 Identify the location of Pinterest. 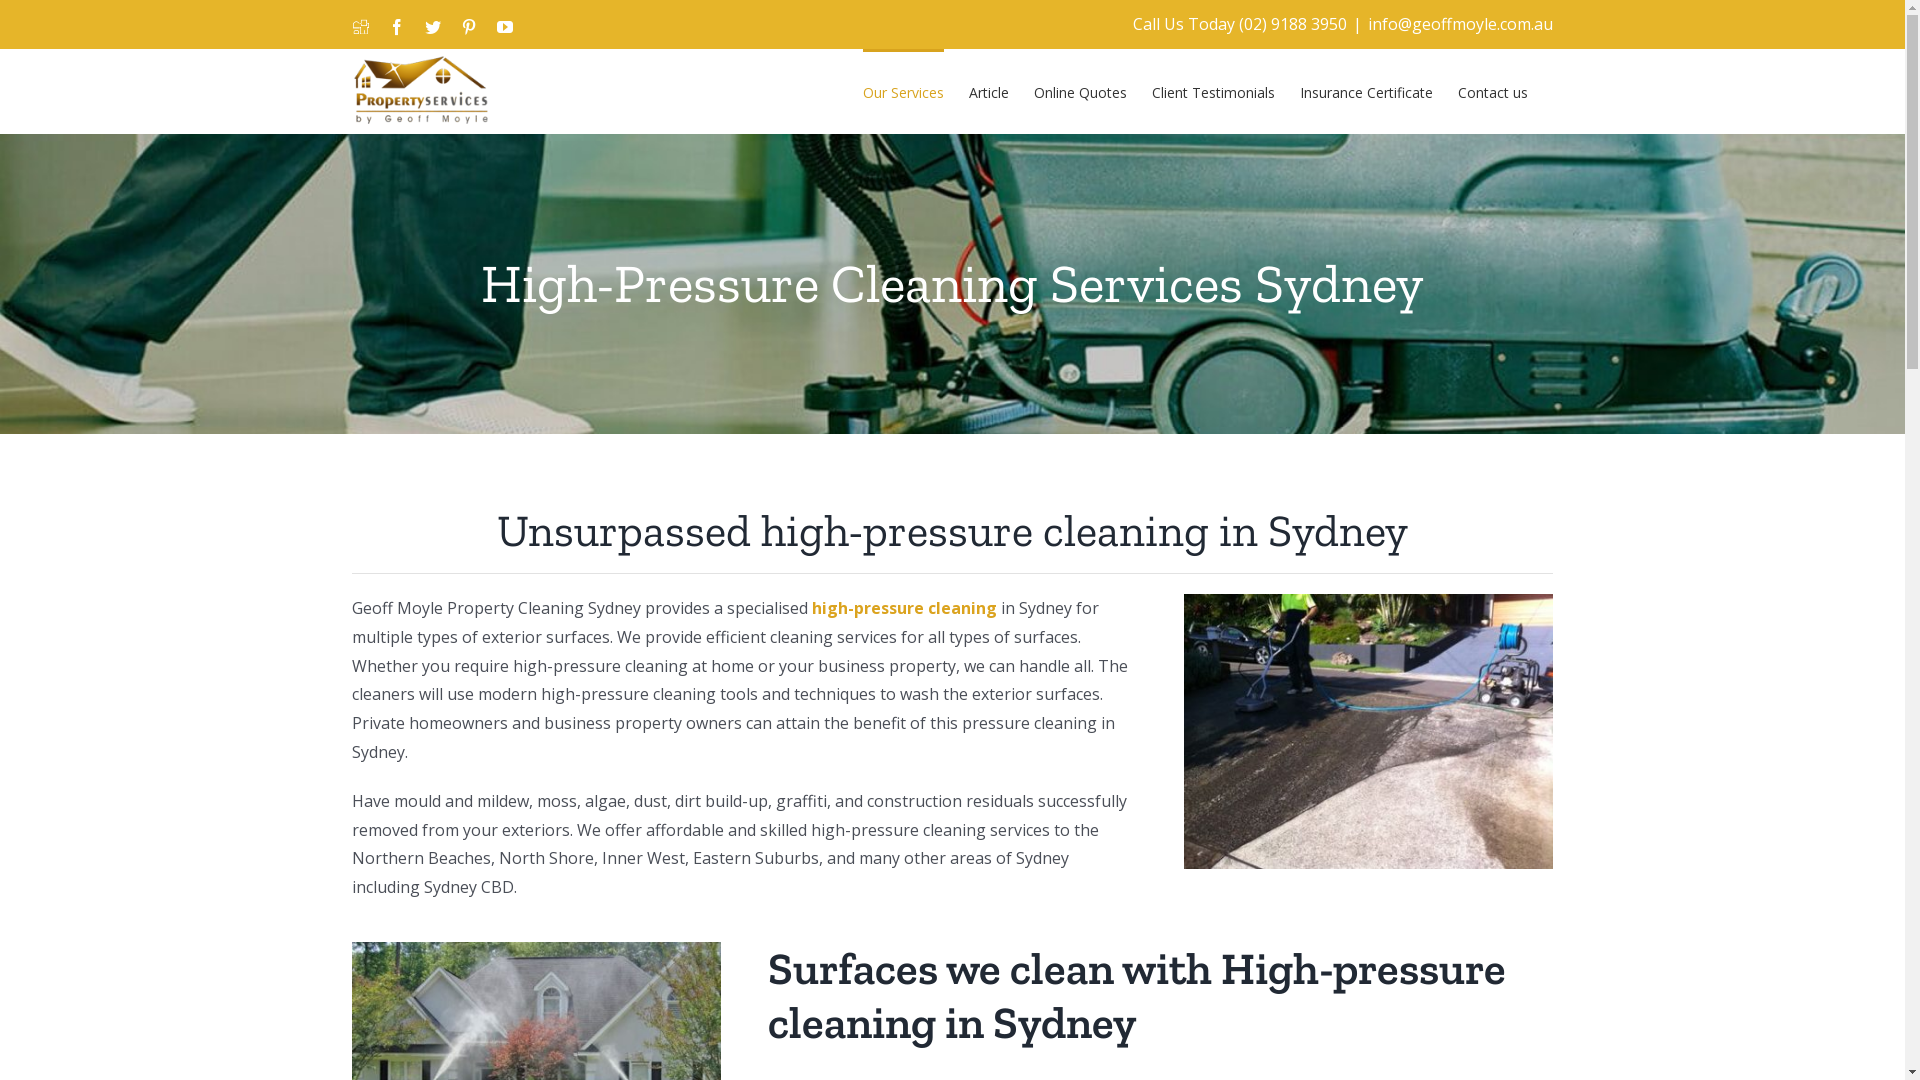
(468, 27).